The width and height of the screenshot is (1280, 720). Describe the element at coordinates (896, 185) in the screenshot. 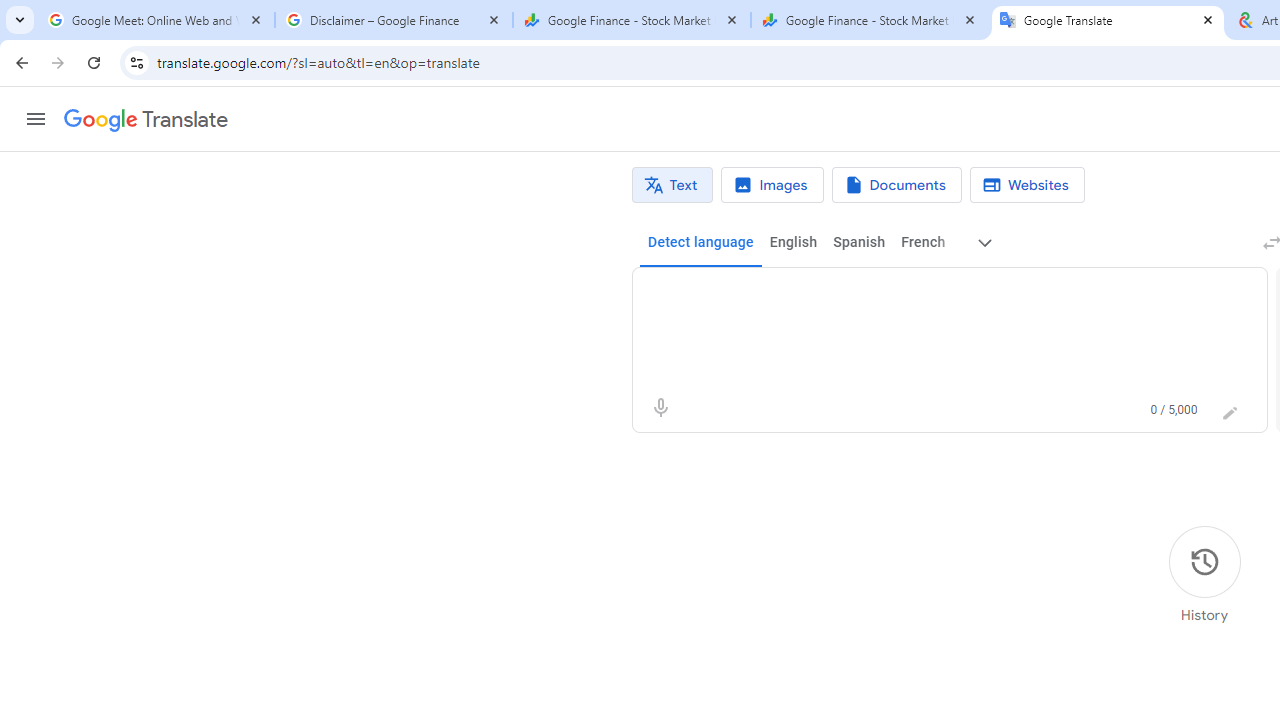

I see `Document translation` at that location.